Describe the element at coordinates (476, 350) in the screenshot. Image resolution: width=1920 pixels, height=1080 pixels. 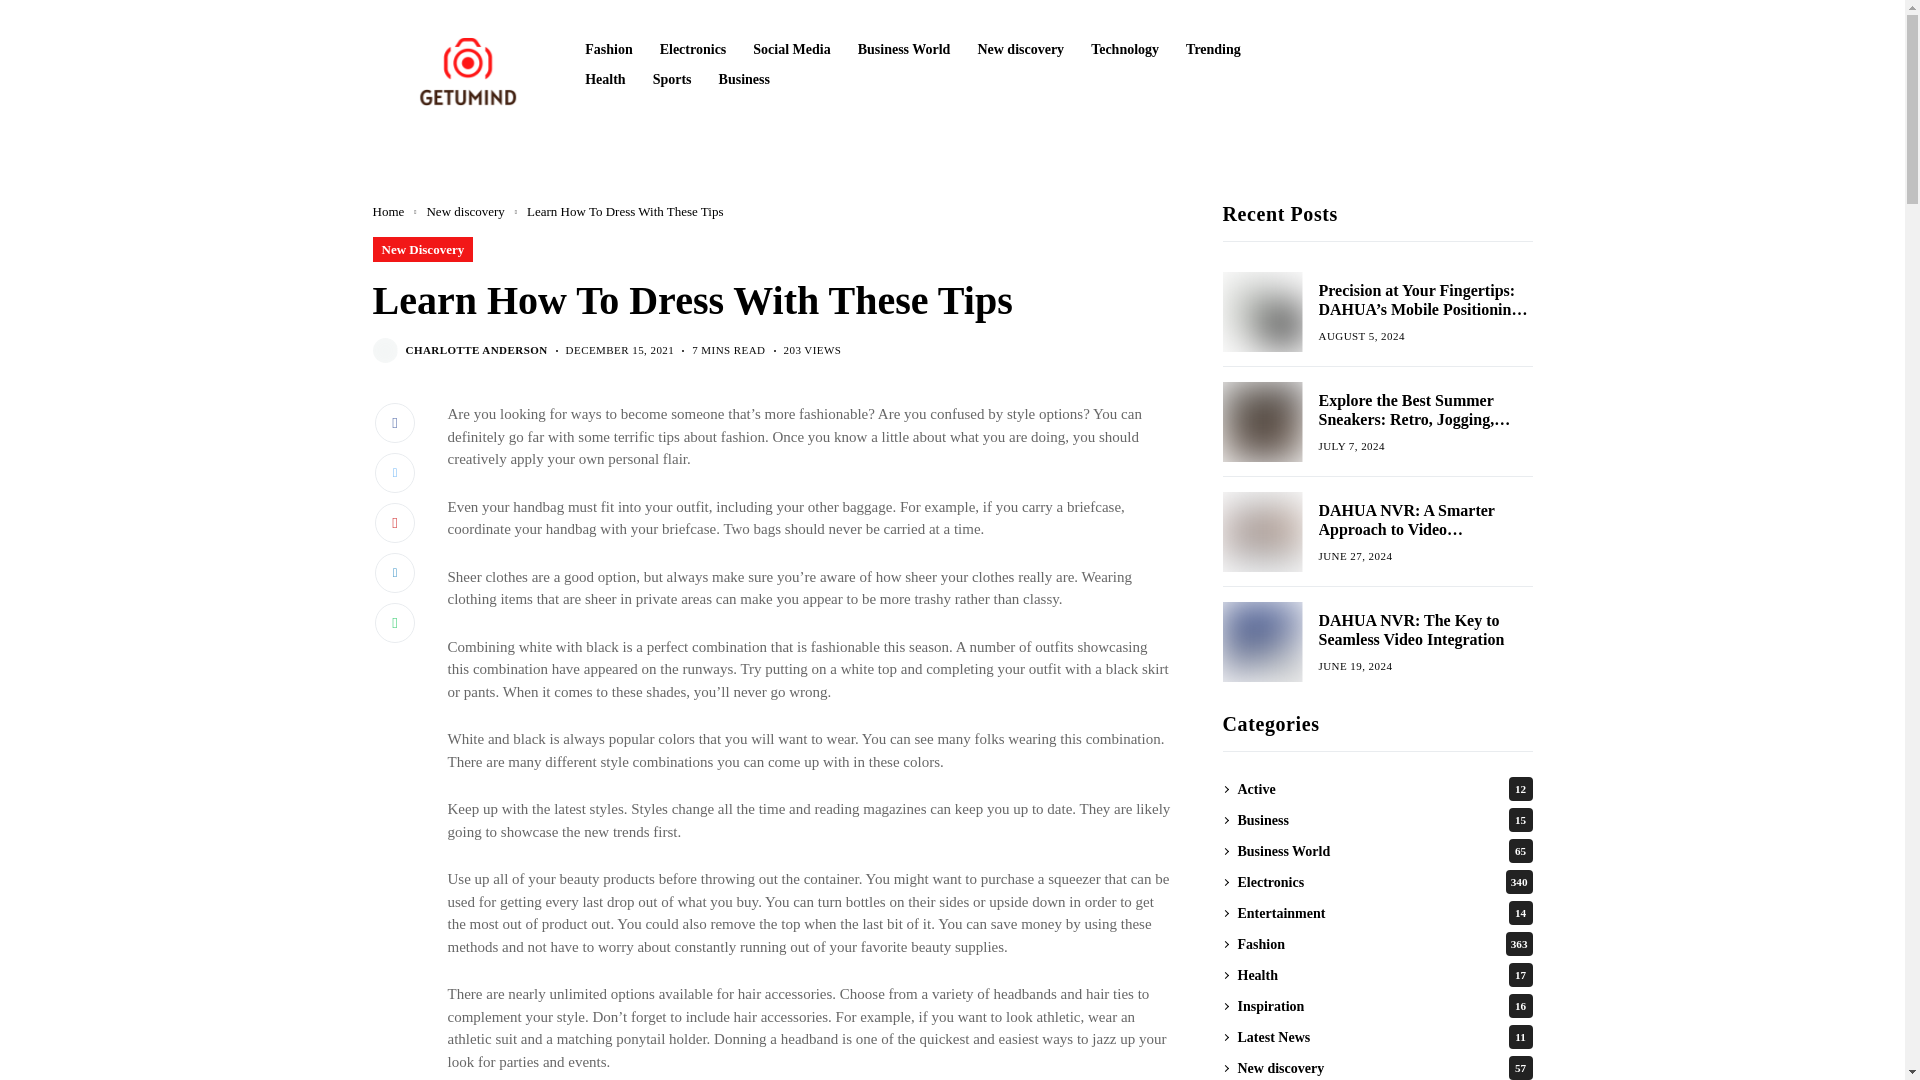
I see `Posts by Charlotte Anderson` at that location.